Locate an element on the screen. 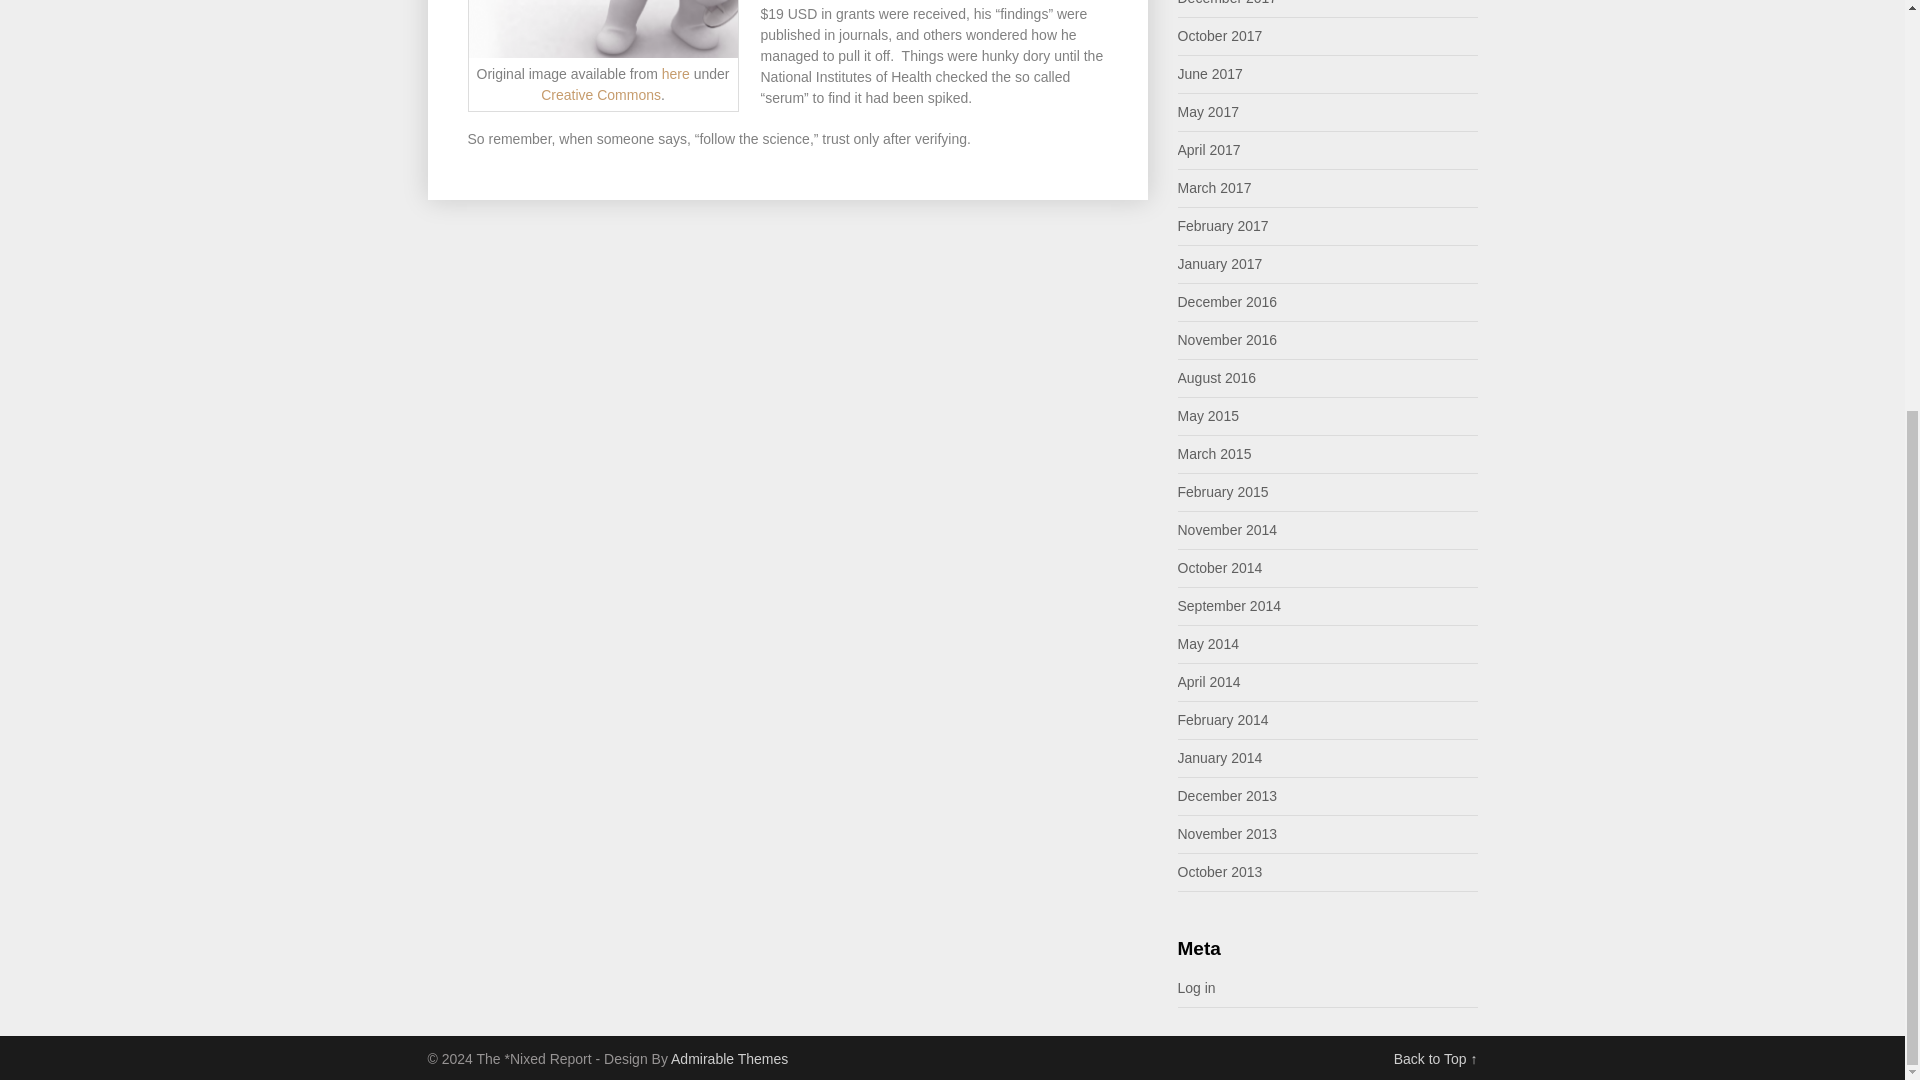 The image size is (1920, 1080). January 2014 is located at coordinates (1220, 757).